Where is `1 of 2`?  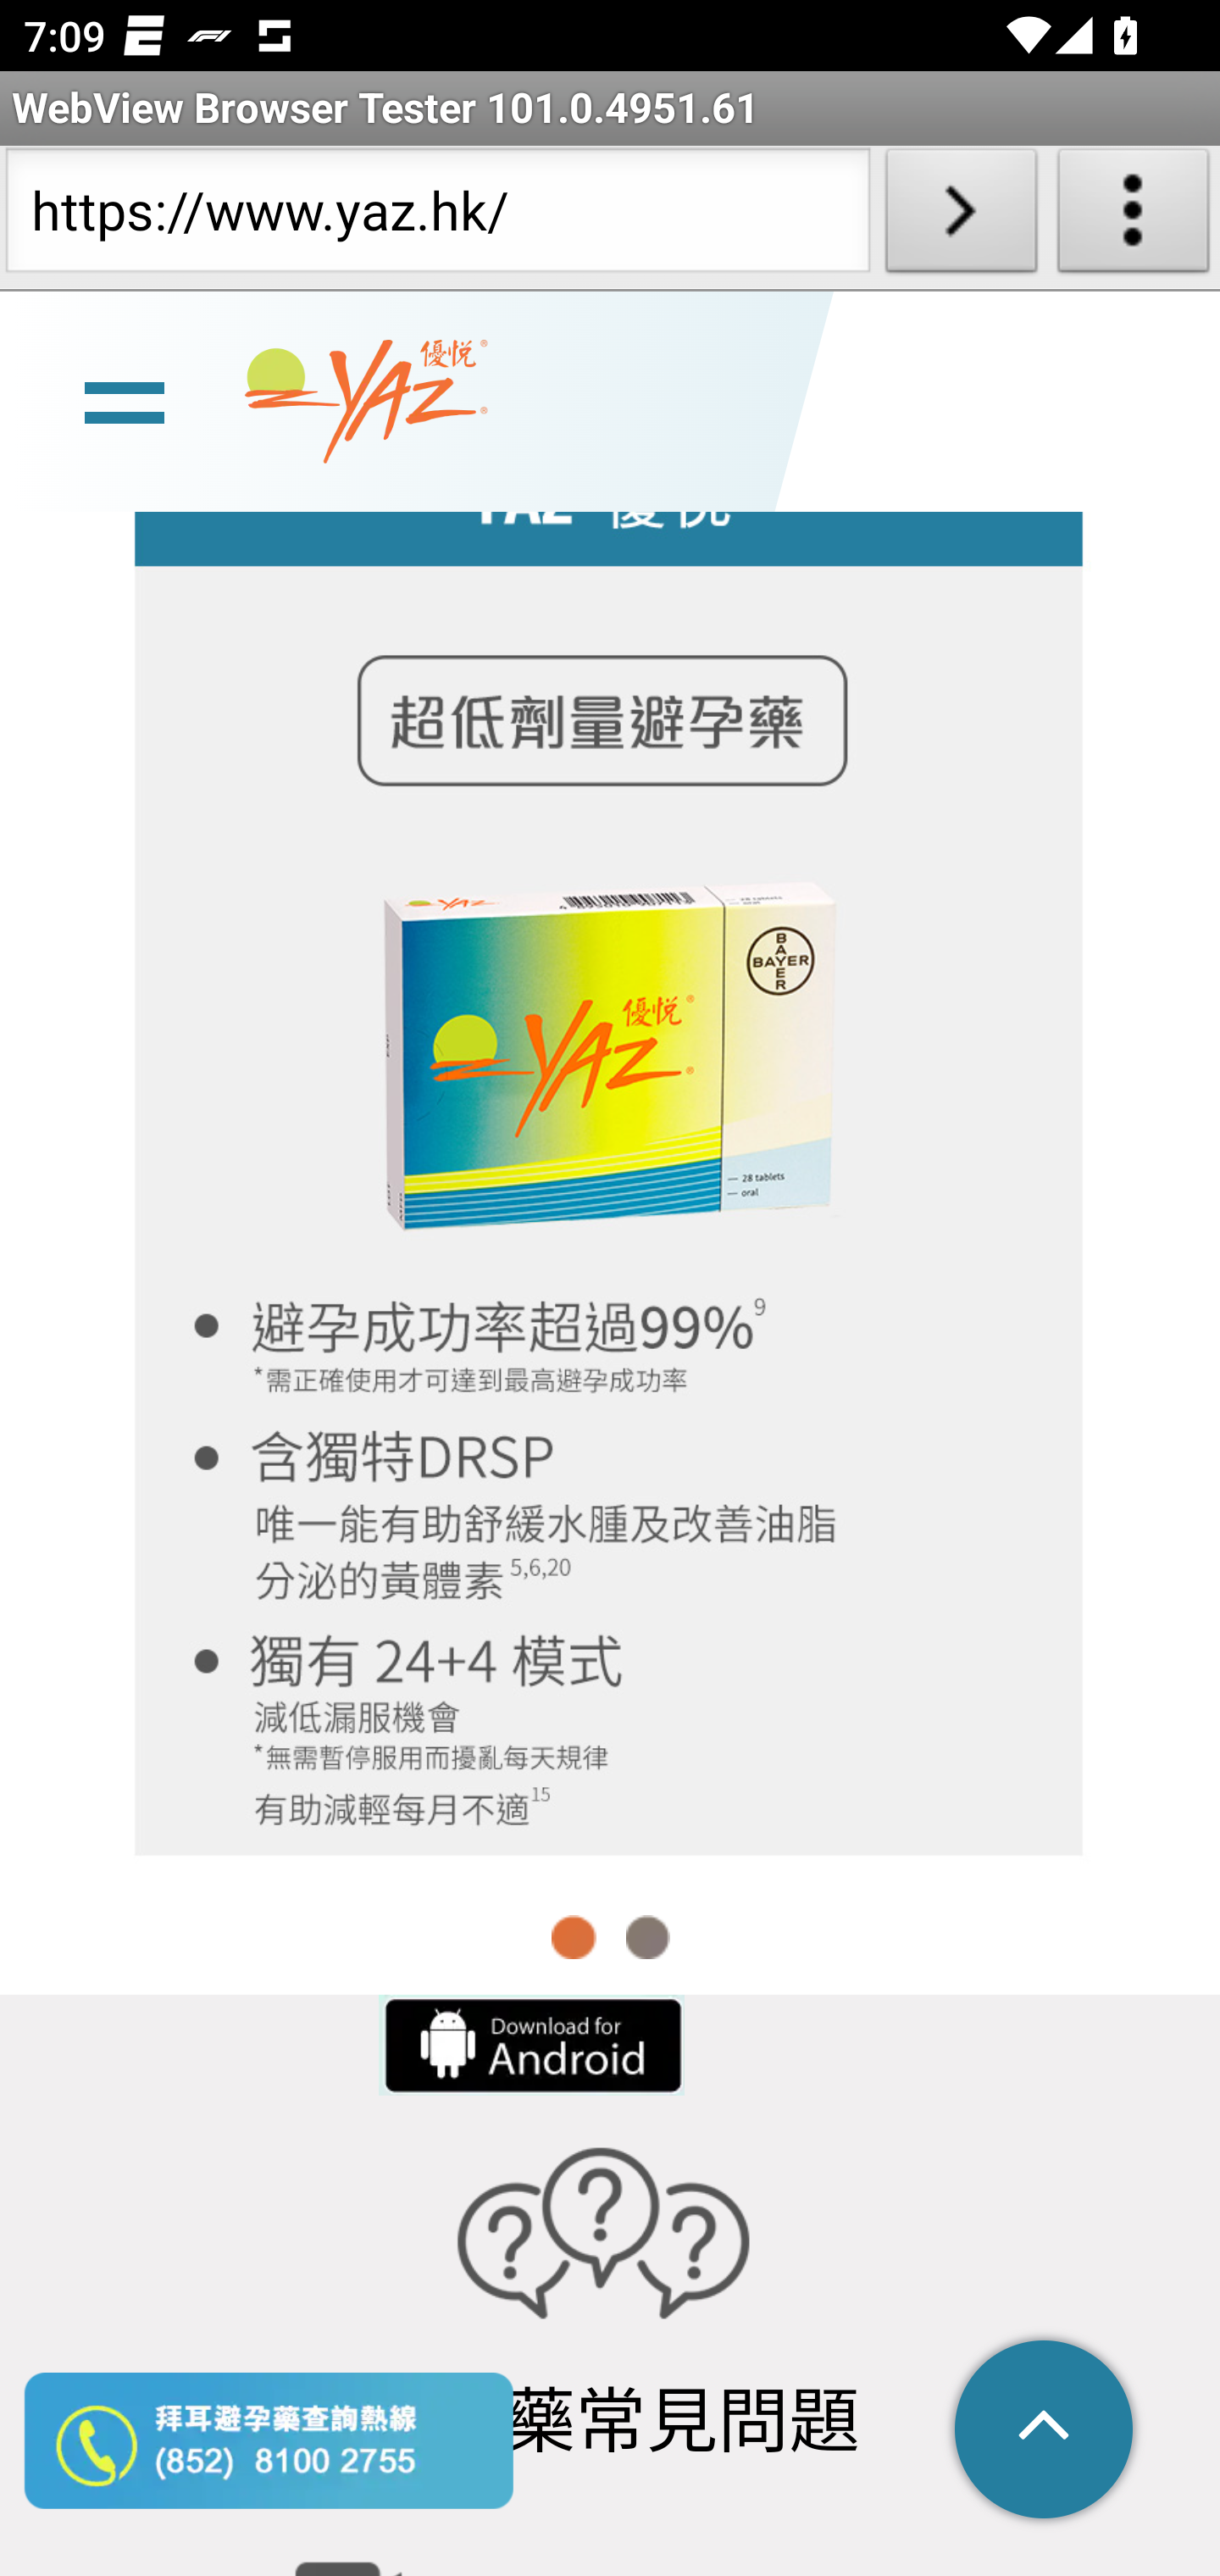 1 of 2 is located at coordinates (574, 1937).